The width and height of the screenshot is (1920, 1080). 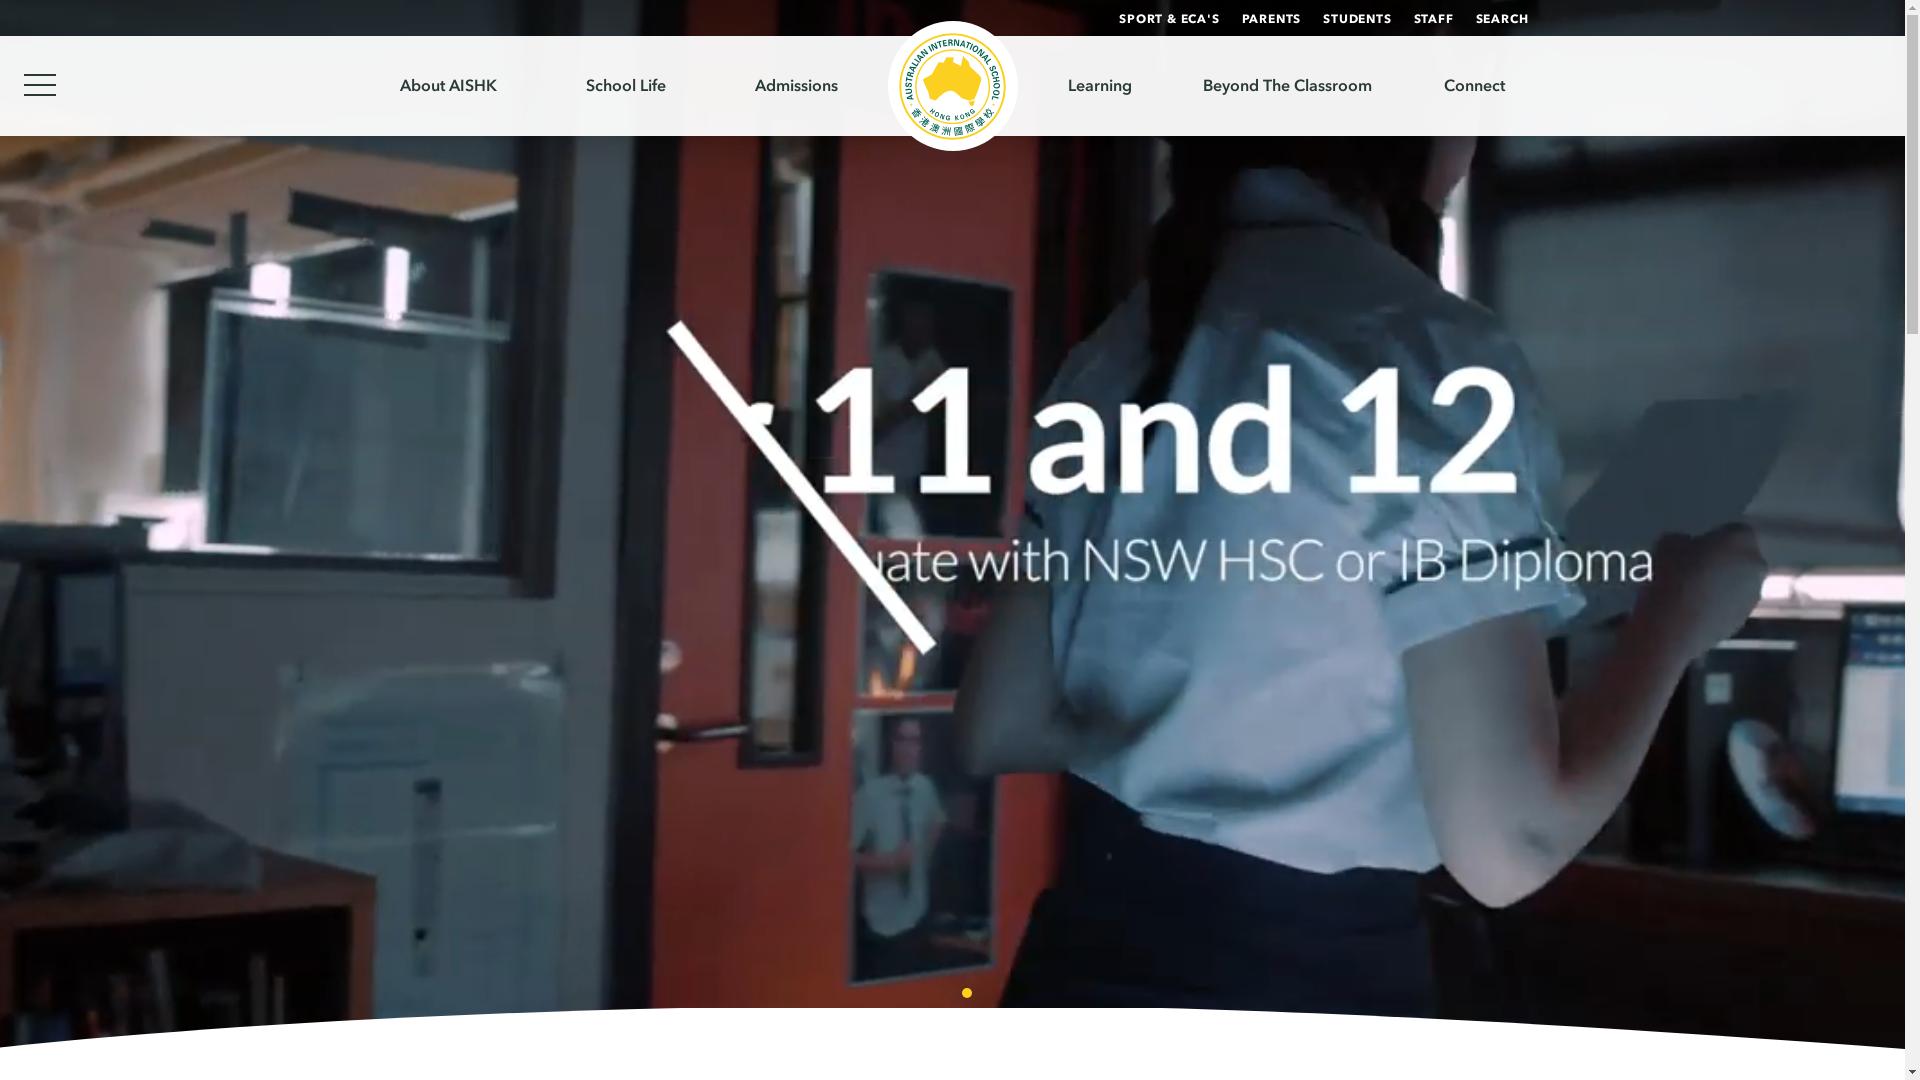 What do you see at coordinates (796, 86) in the screenshot?
I see `Admissions` at bounding box center [796, 86].